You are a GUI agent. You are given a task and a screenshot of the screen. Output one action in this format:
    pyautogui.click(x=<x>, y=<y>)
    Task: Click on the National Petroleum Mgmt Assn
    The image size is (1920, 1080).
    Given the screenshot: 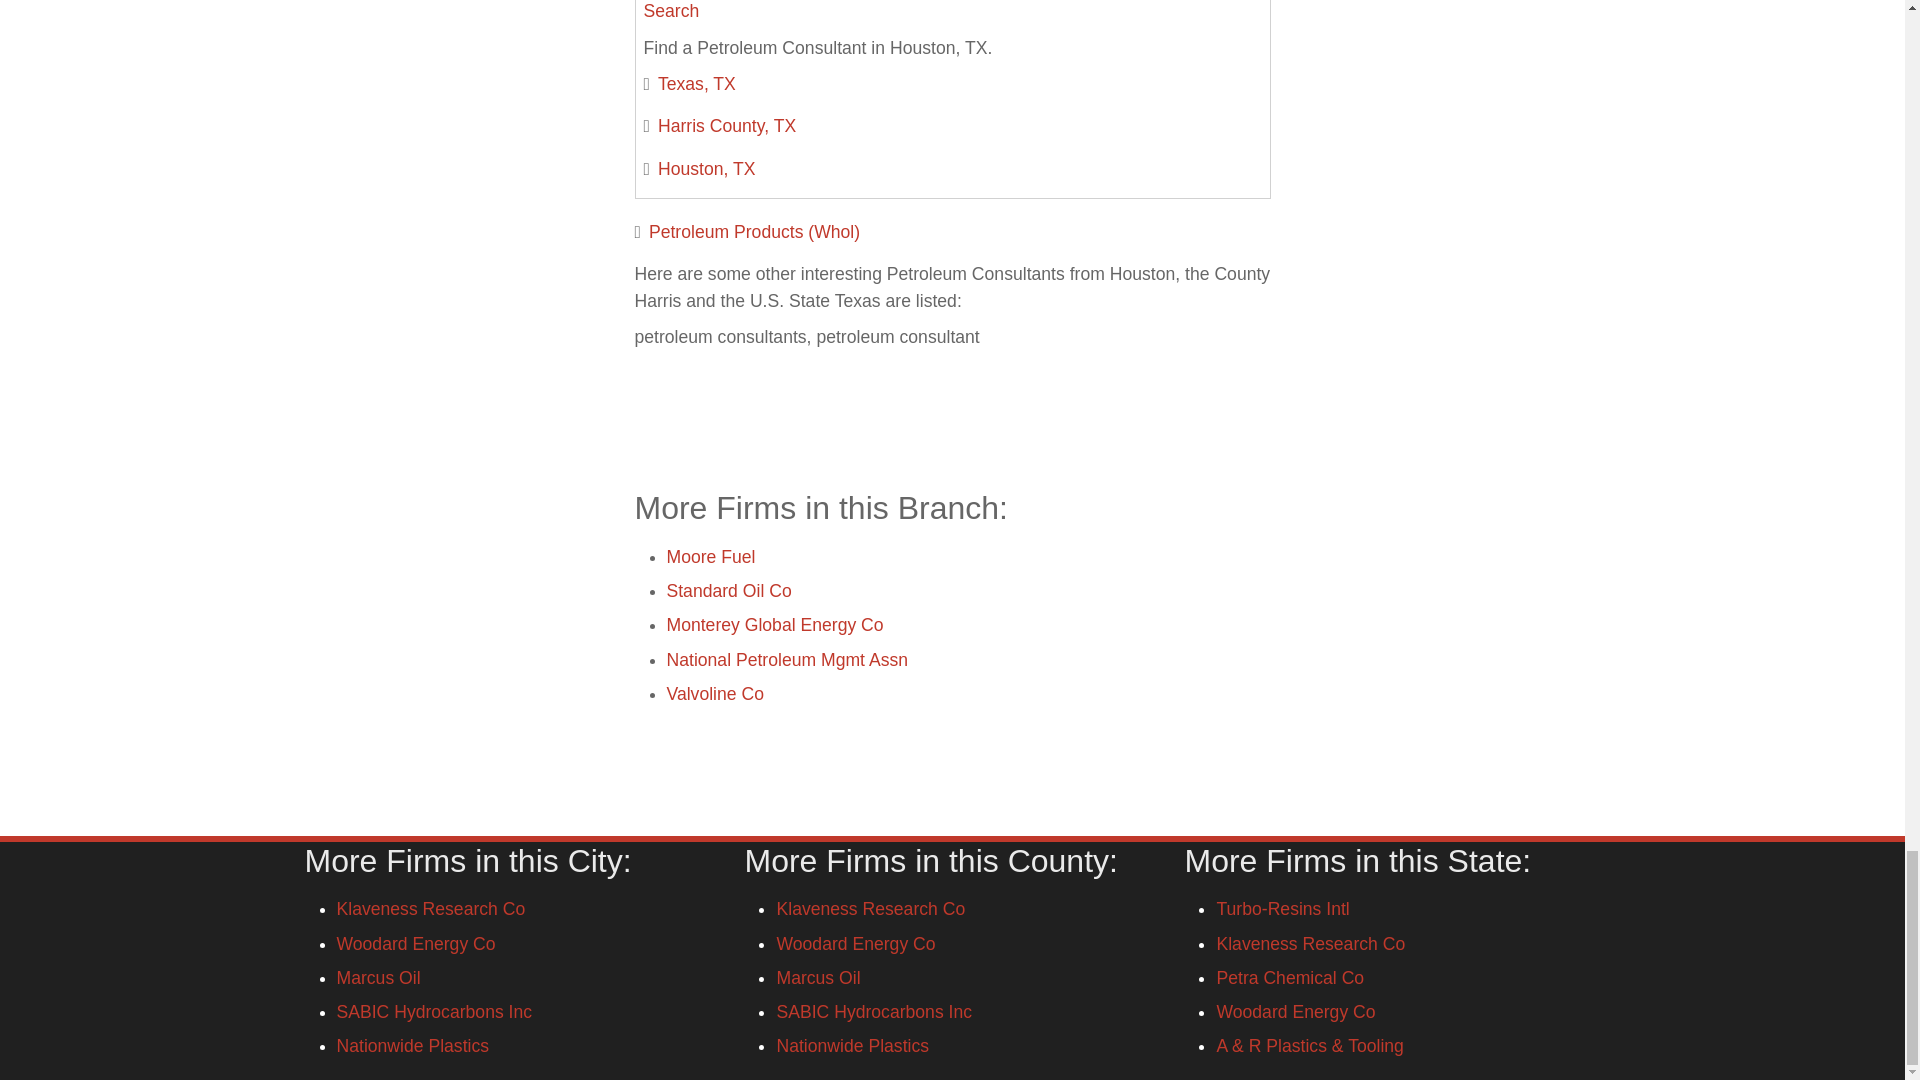 What is the action you would take?
    pyautogui.click(x=787, y=660)
    